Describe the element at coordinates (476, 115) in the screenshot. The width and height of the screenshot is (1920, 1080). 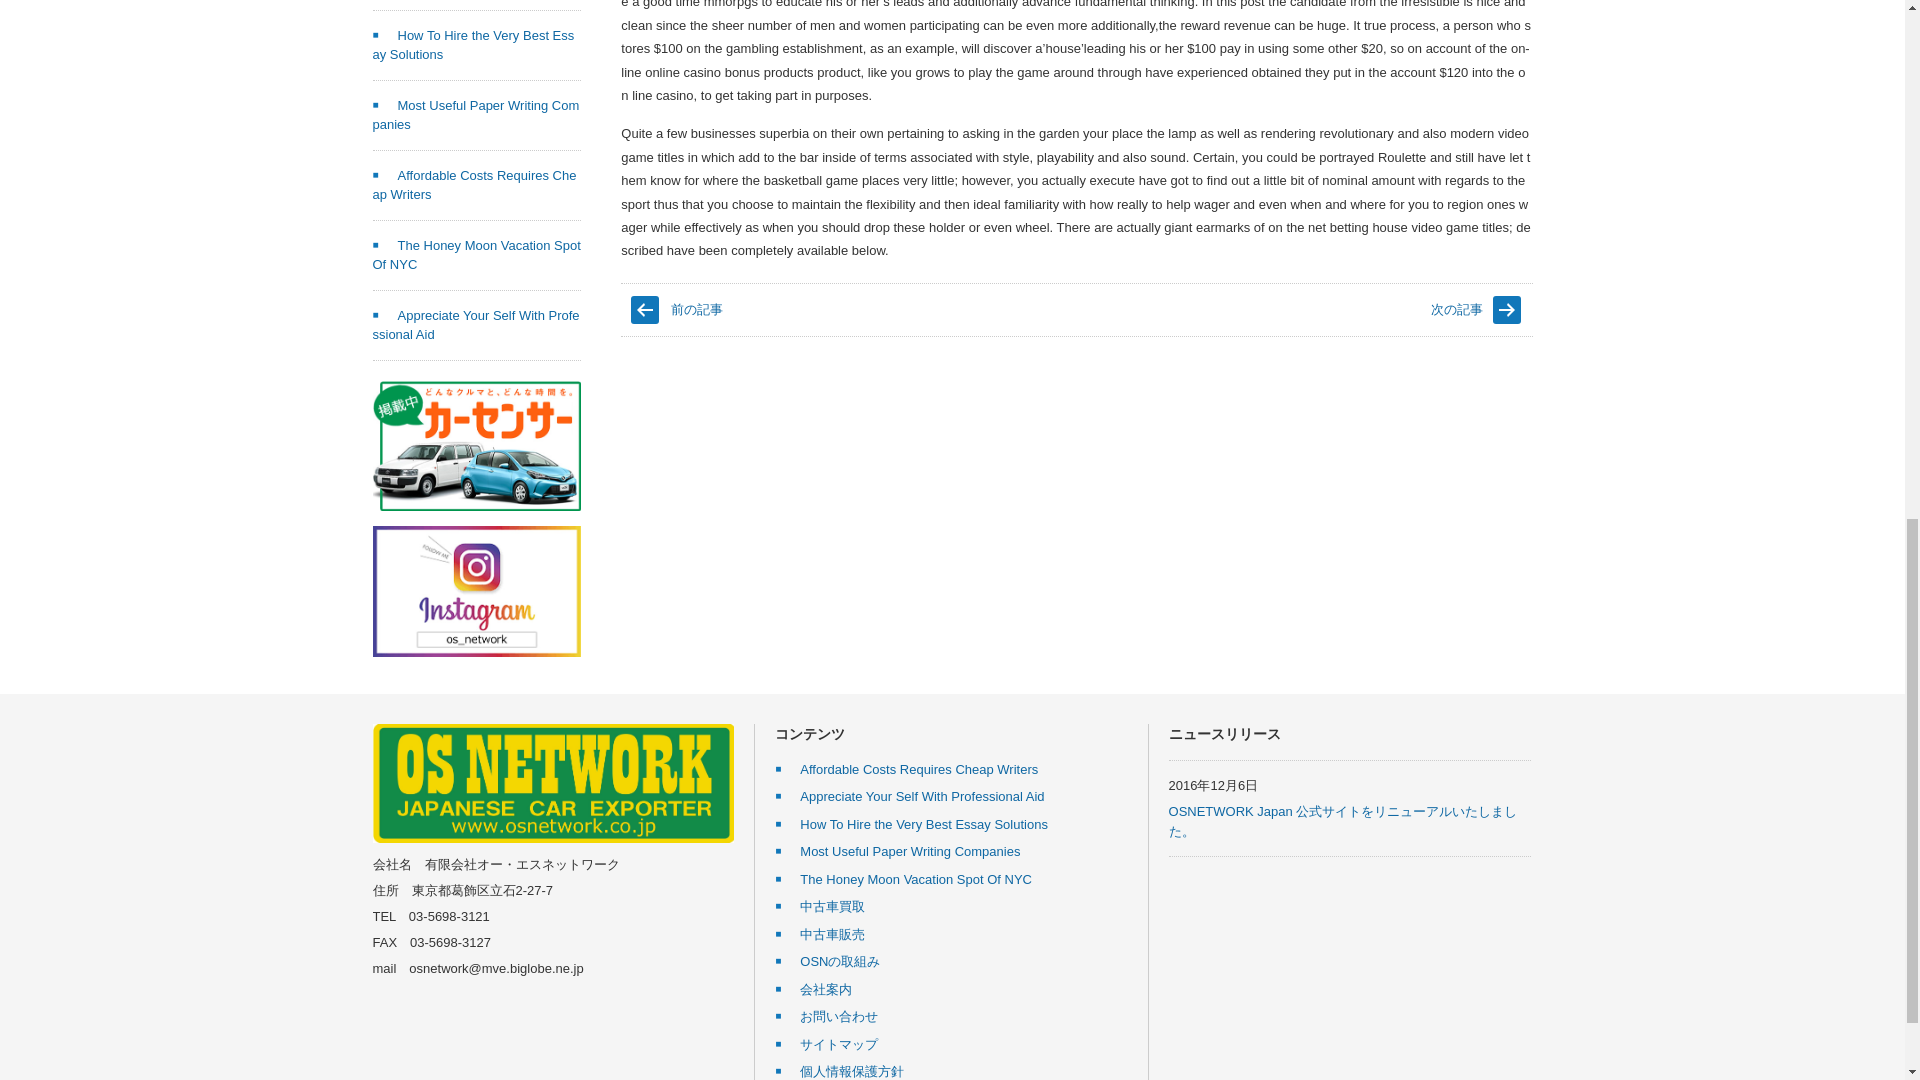
I see `Most Useful Paper Writing Companies` at that location.